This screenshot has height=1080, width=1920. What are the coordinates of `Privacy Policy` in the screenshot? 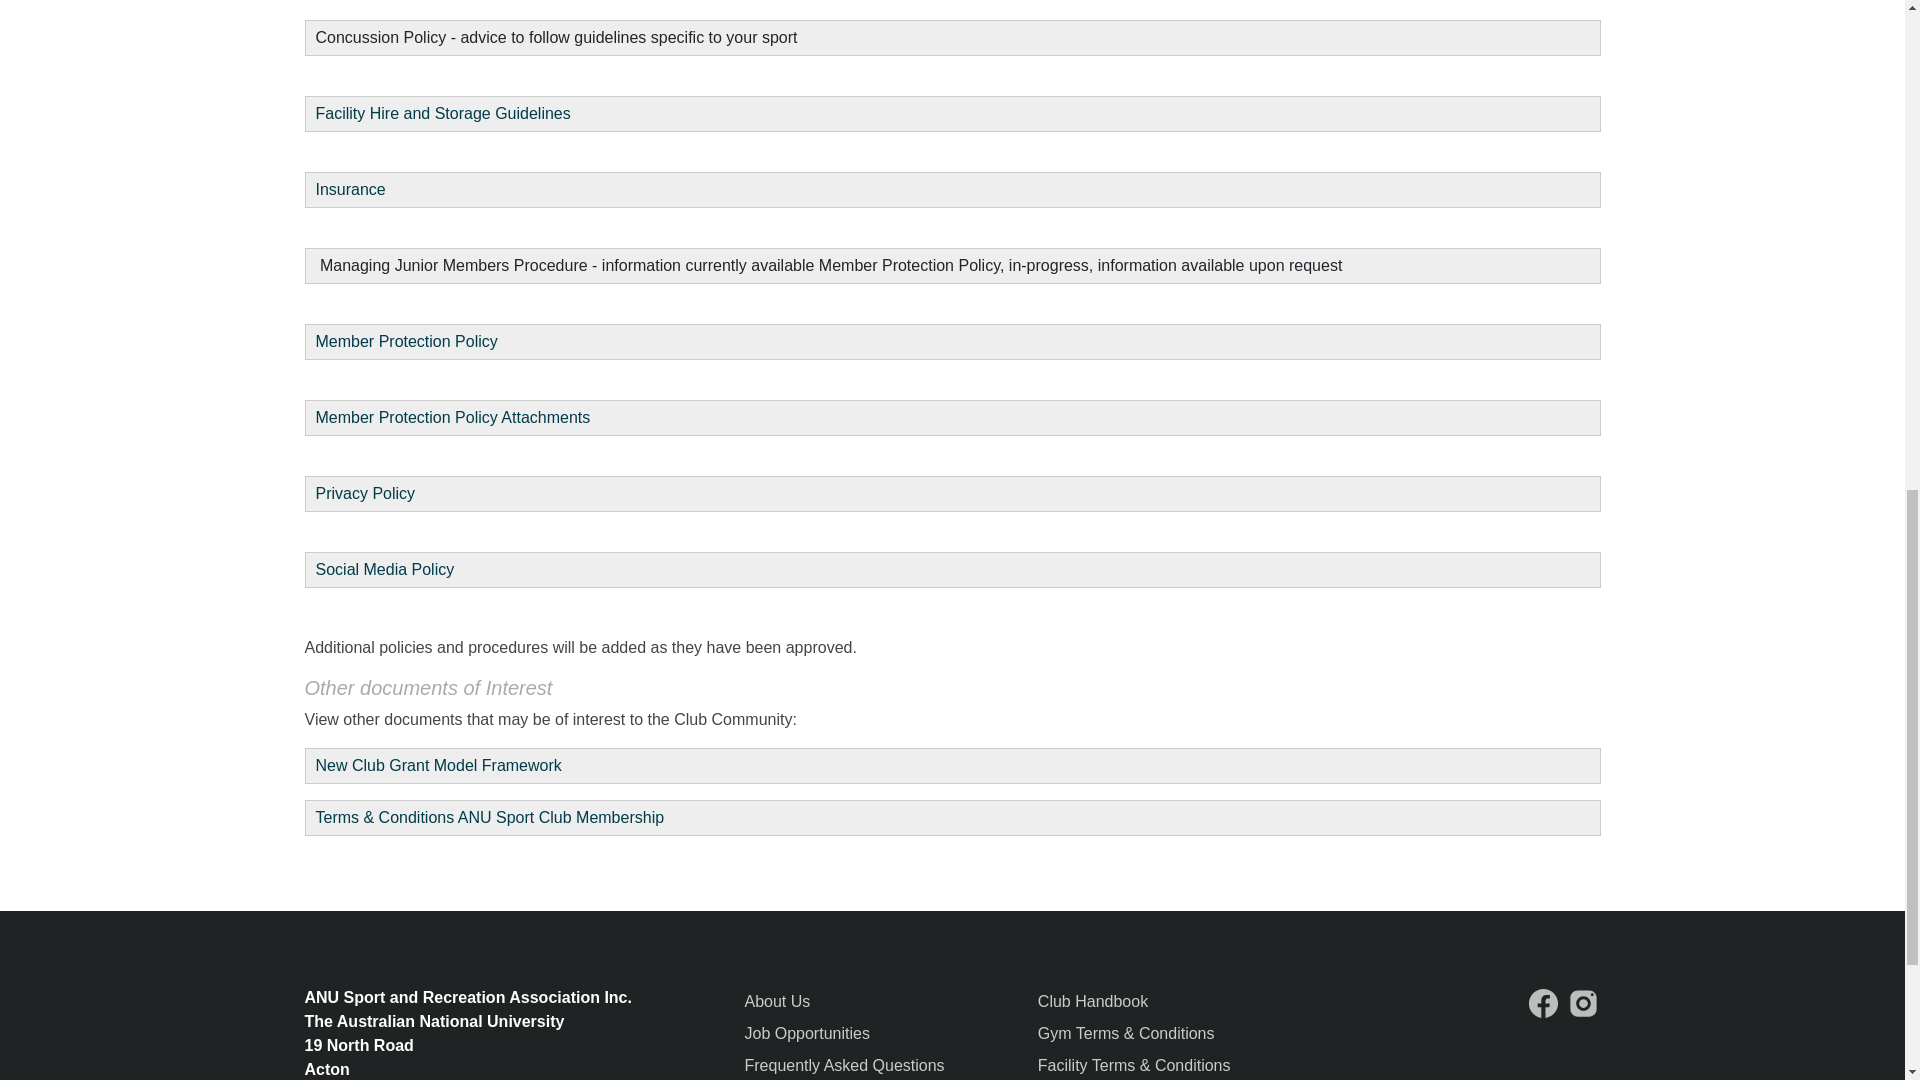 It's located at (366, 493).